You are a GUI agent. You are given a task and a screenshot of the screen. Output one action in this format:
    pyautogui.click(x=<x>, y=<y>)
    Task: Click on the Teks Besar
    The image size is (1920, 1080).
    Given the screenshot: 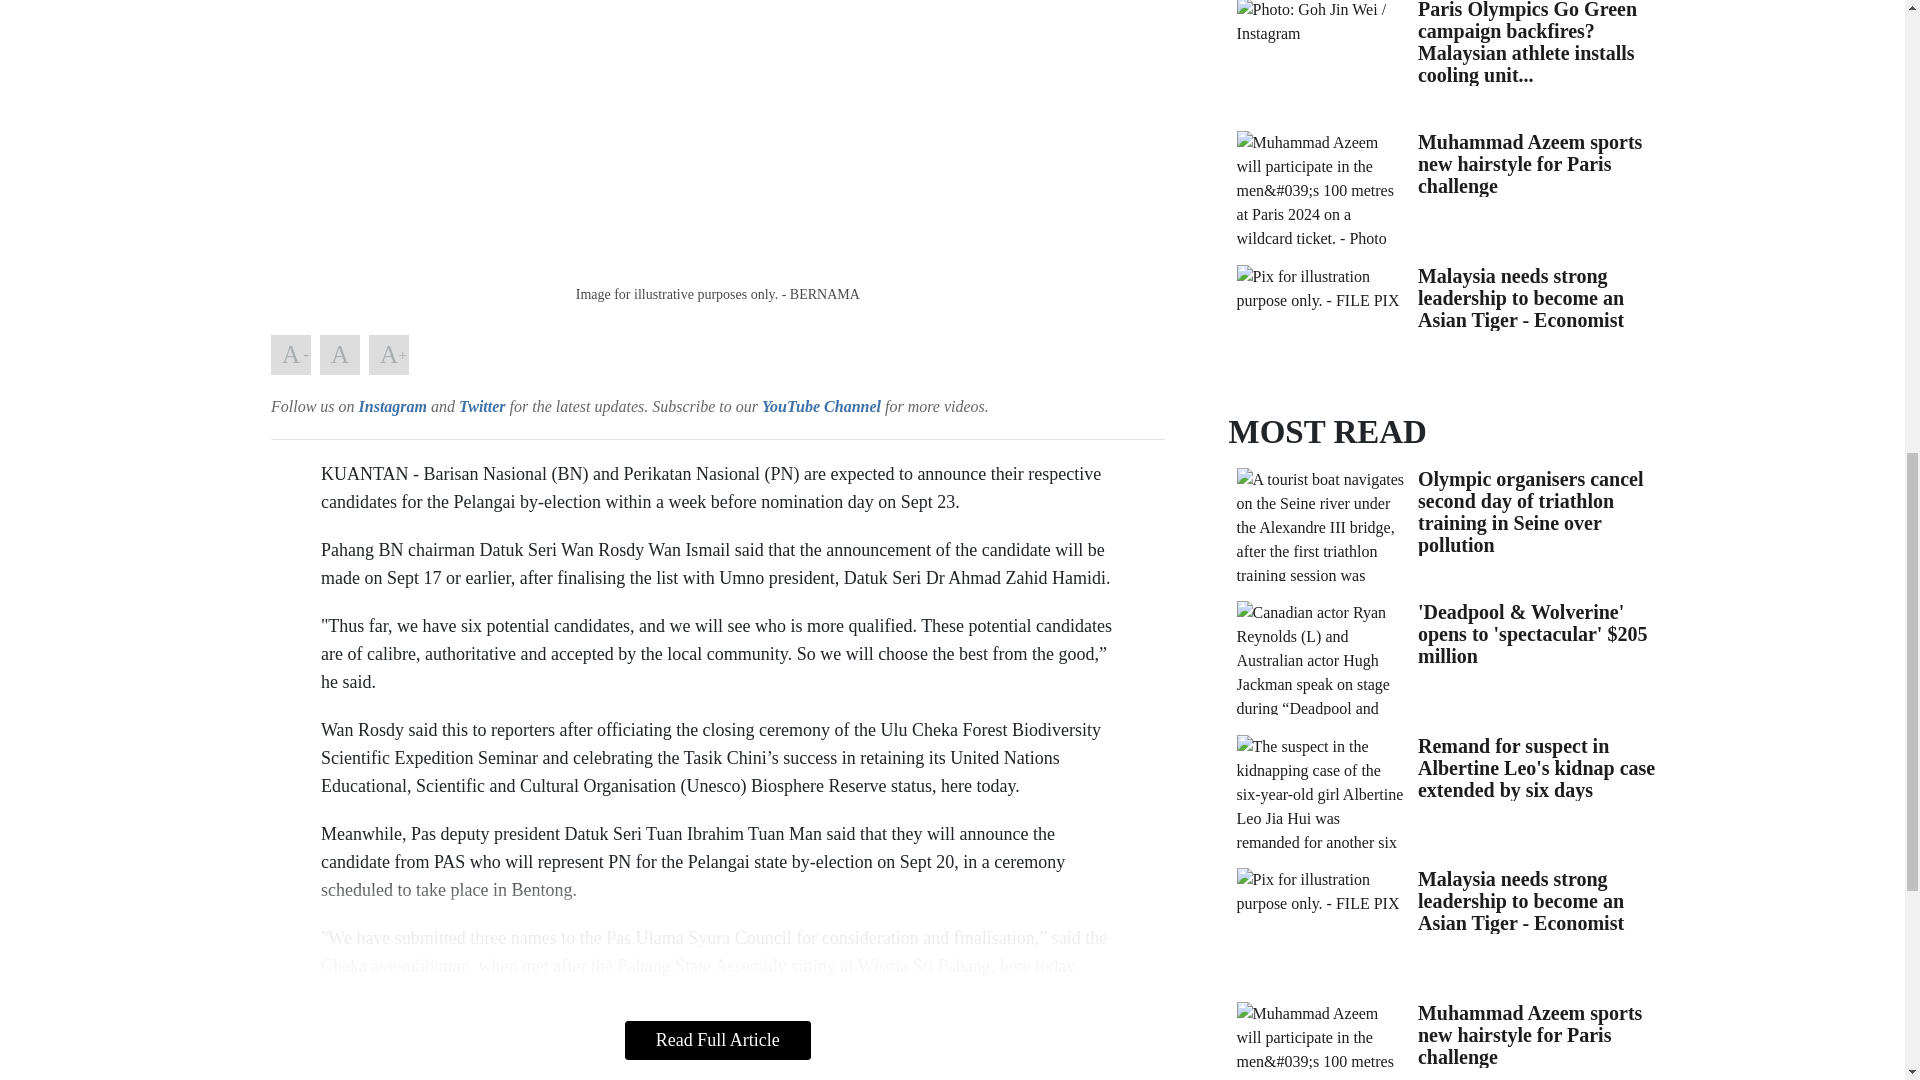 What is the action you would take?
    pyautogui.click(x=388, y=354)
    